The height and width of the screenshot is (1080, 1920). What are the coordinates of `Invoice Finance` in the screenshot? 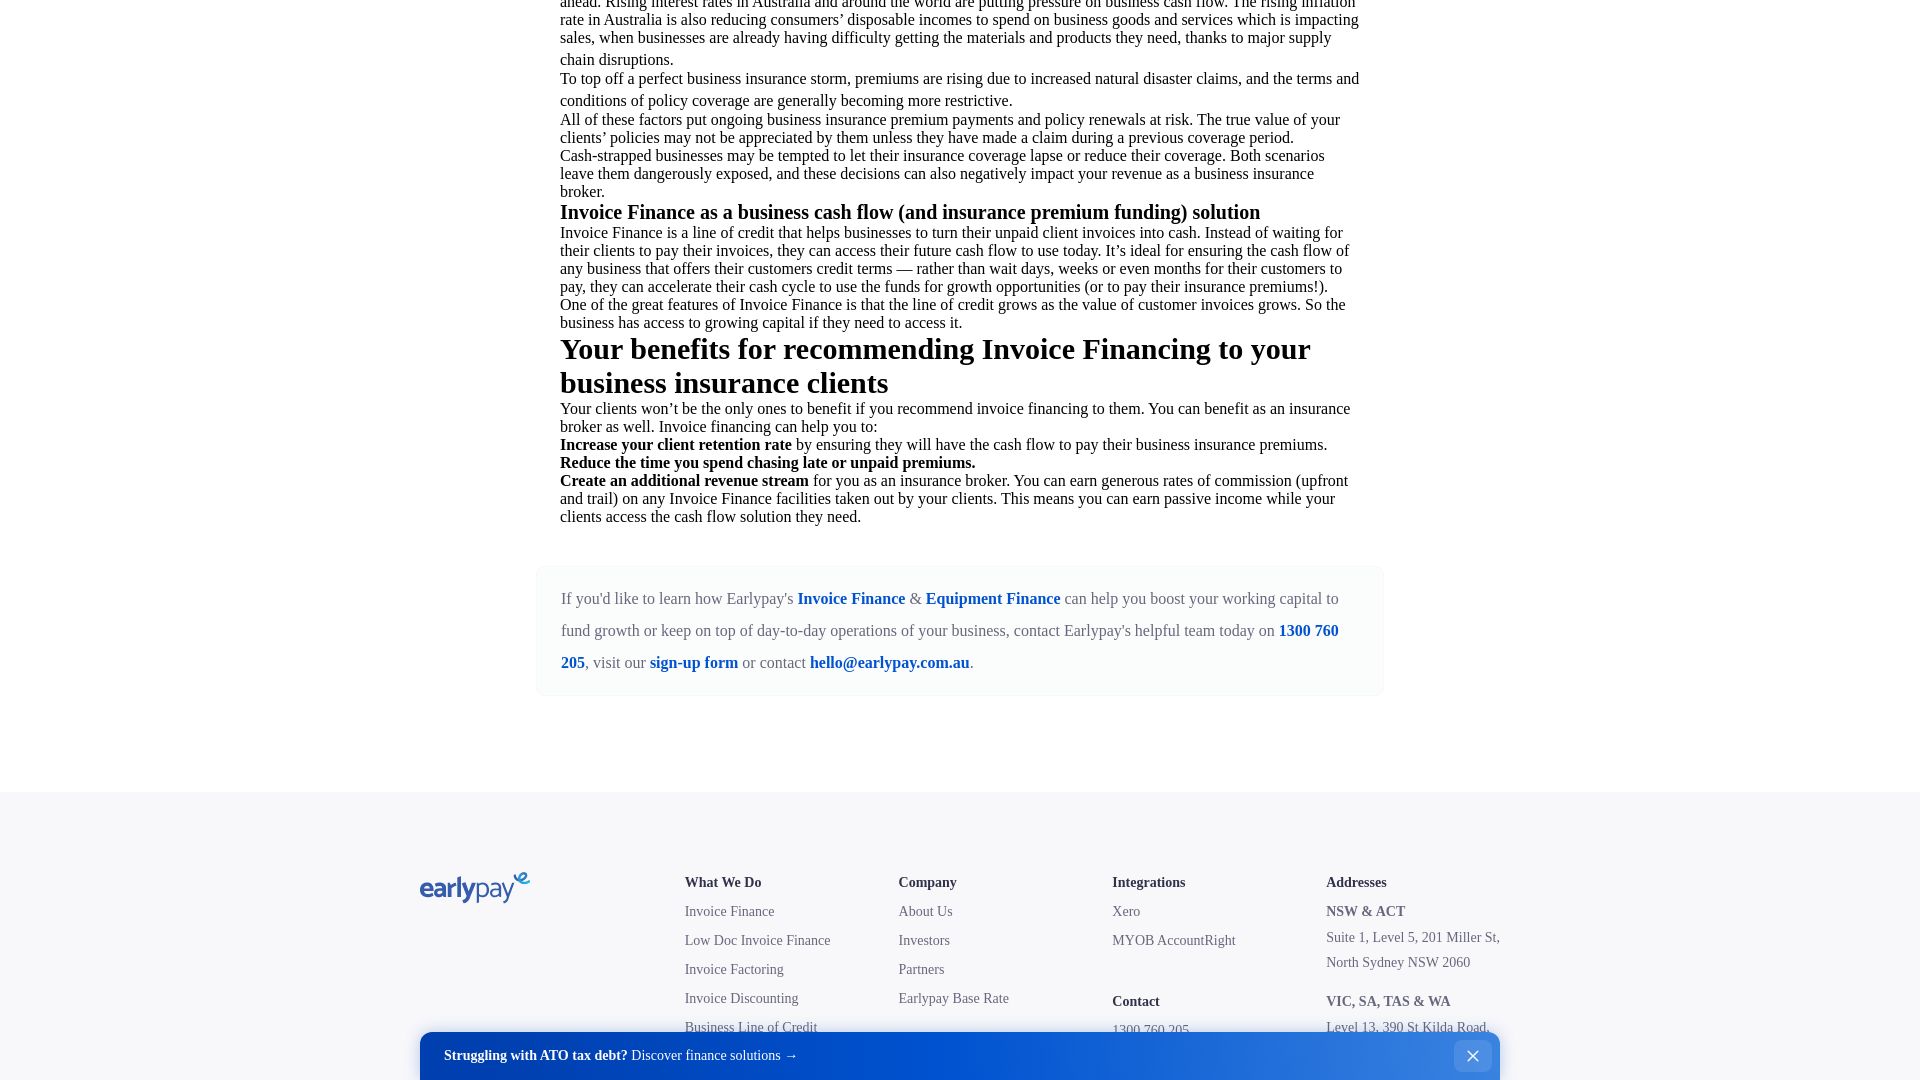 It's located at (730, 911).